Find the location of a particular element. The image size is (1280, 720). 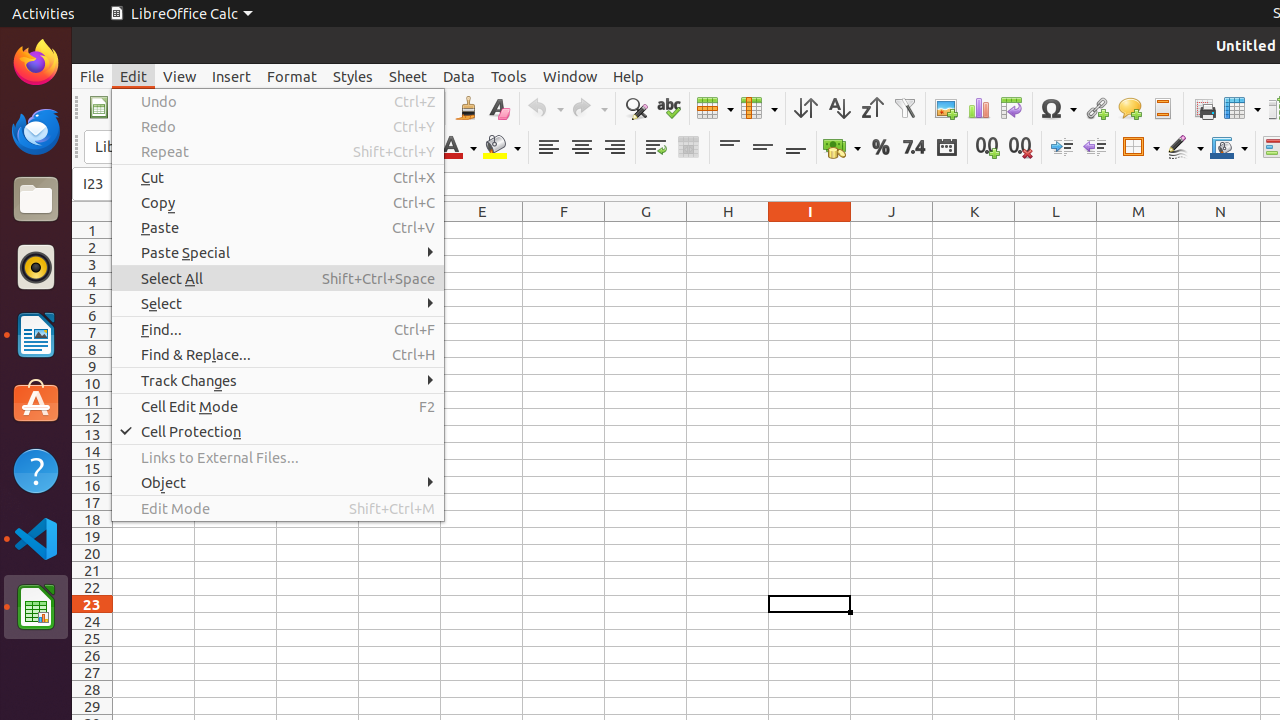

Row is located at coordinates (715, 108).